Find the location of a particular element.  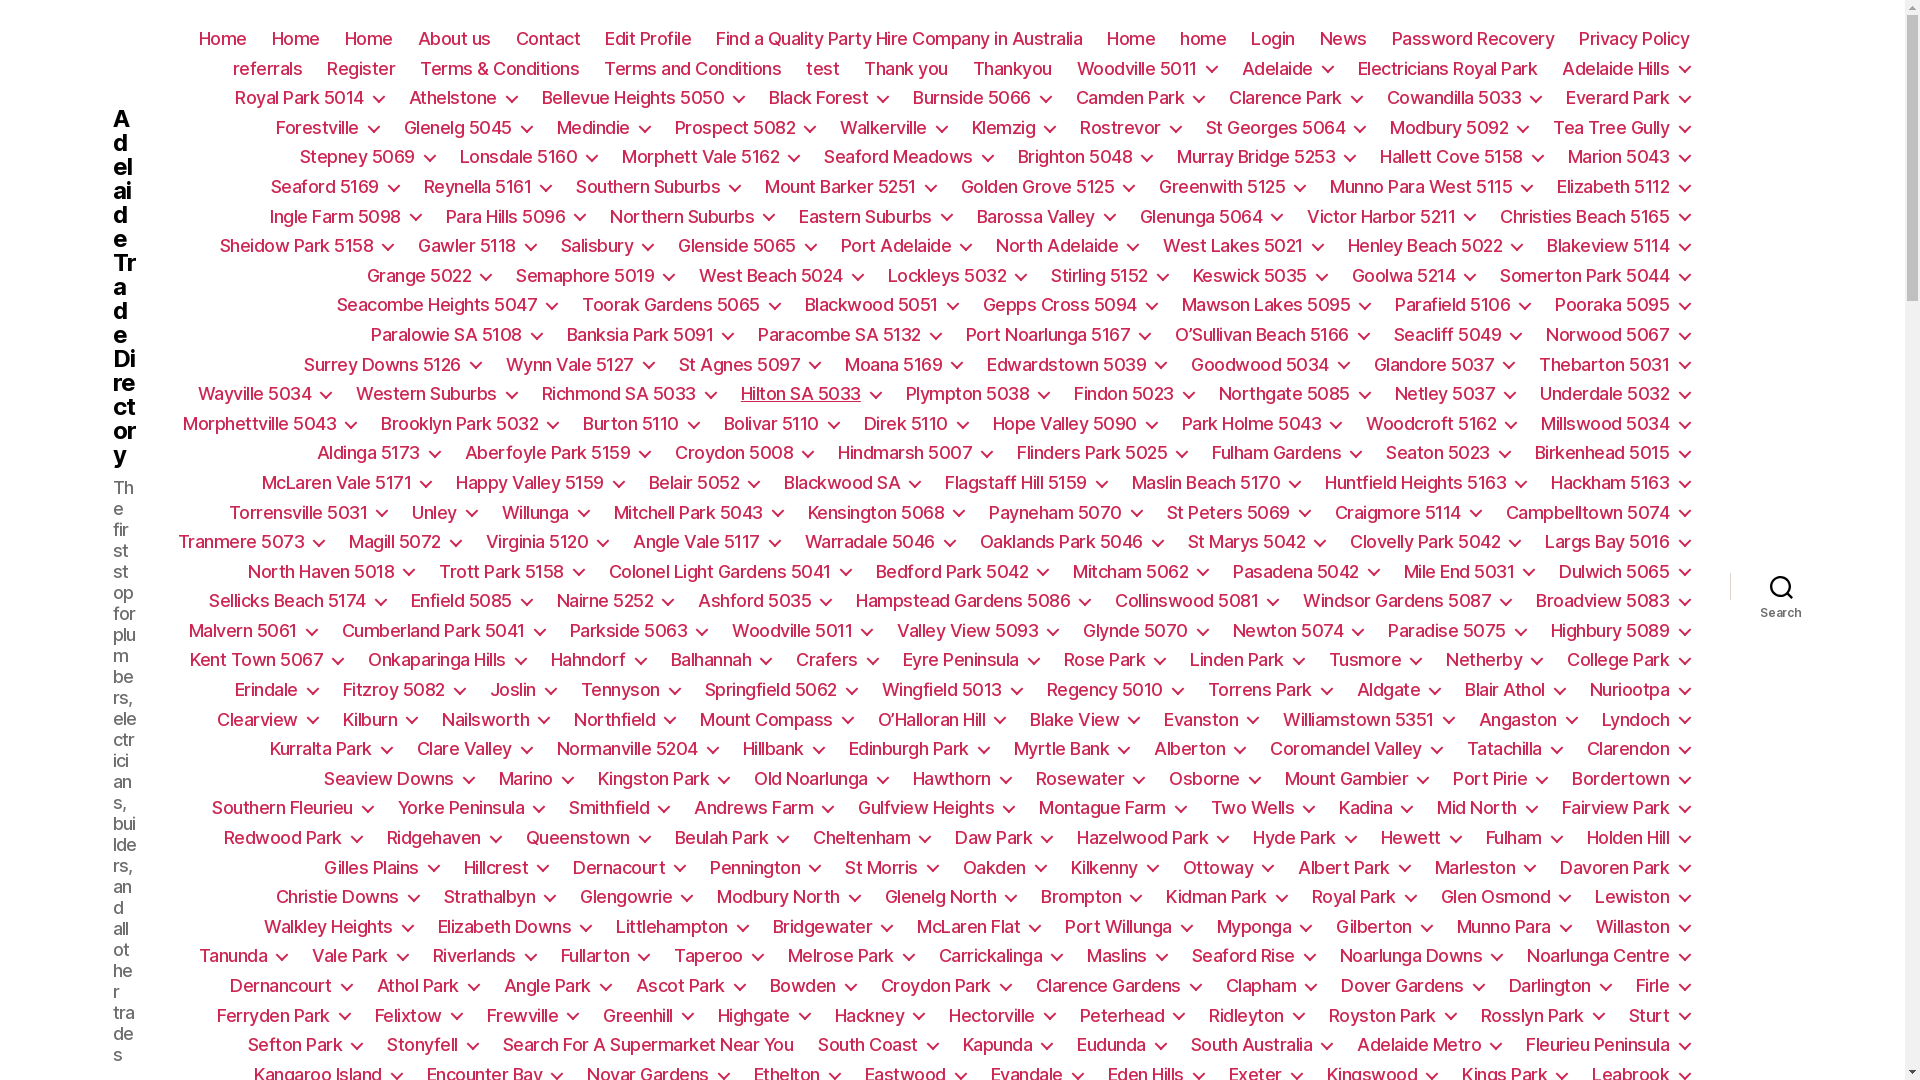

Osborne is located at coordinates (1214, 779).